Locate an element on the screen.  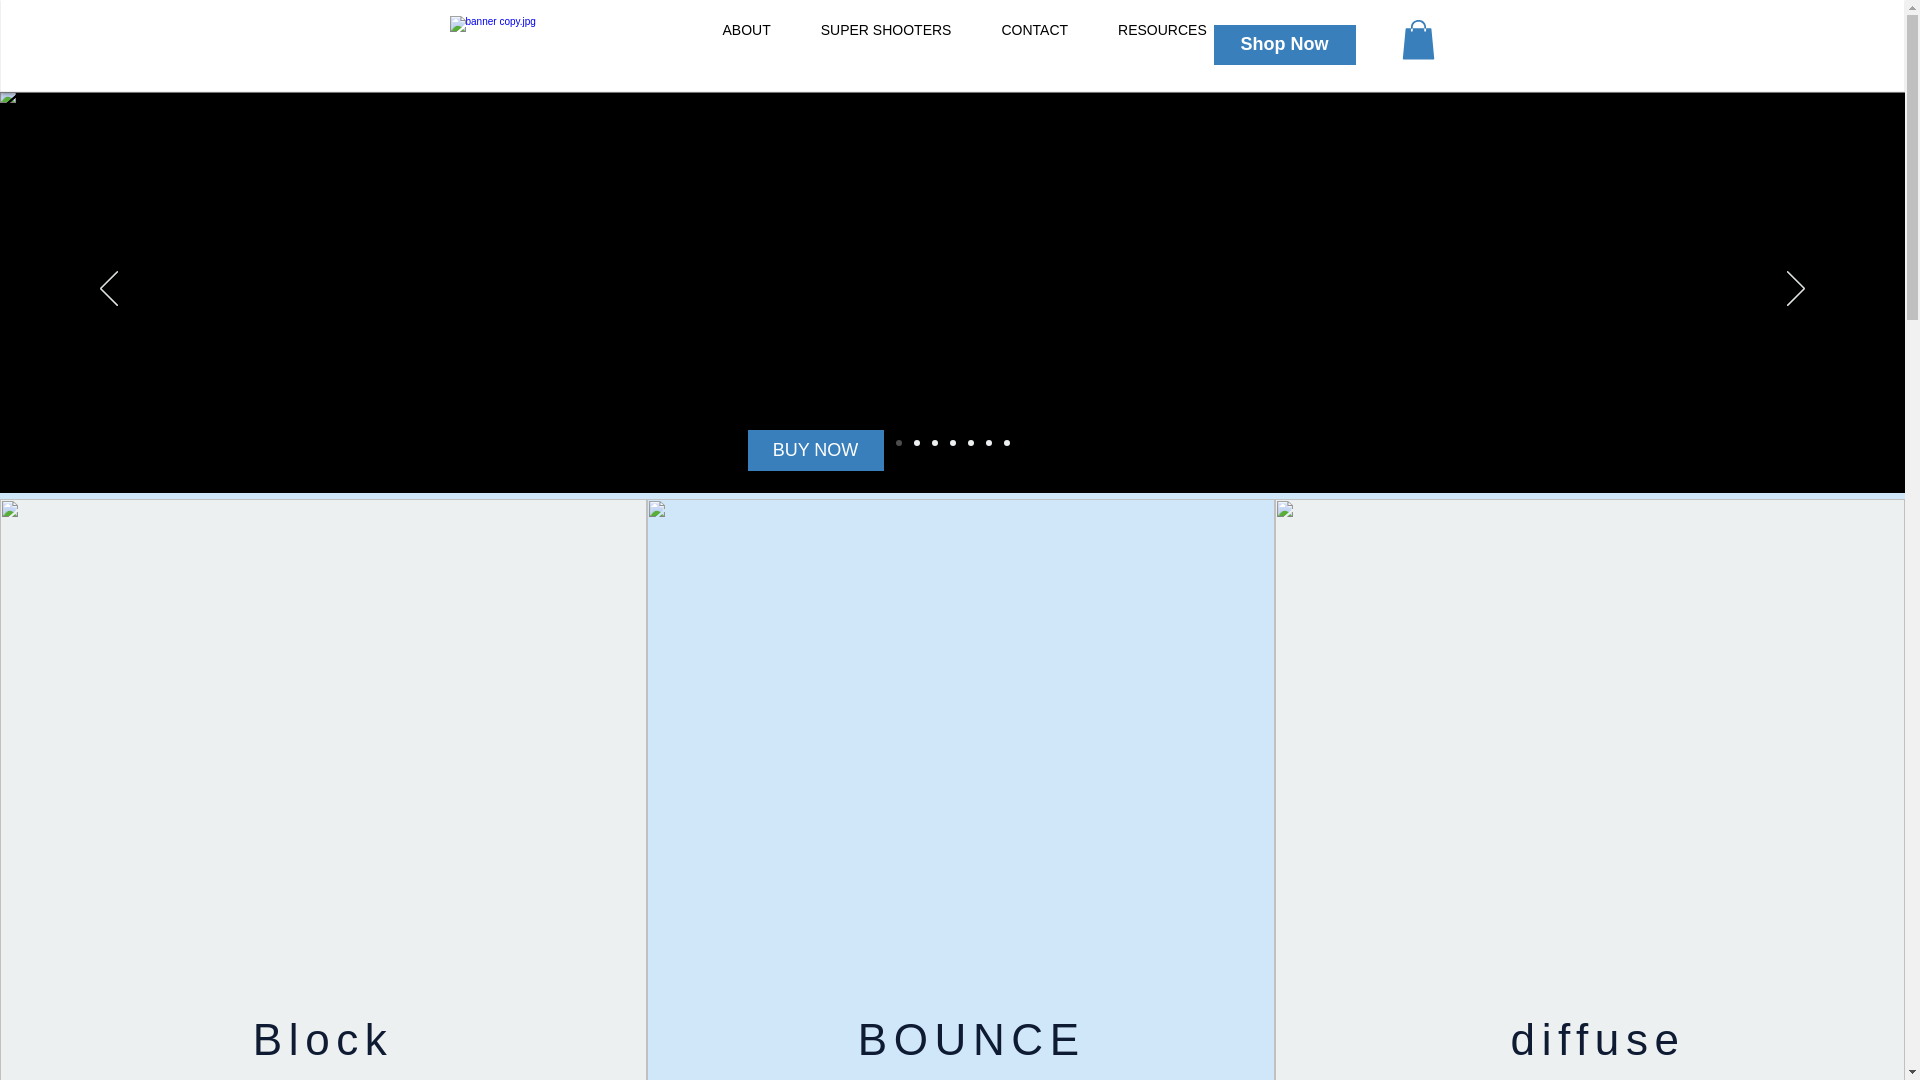
CONTACT is located at coordinates (1034, 46).